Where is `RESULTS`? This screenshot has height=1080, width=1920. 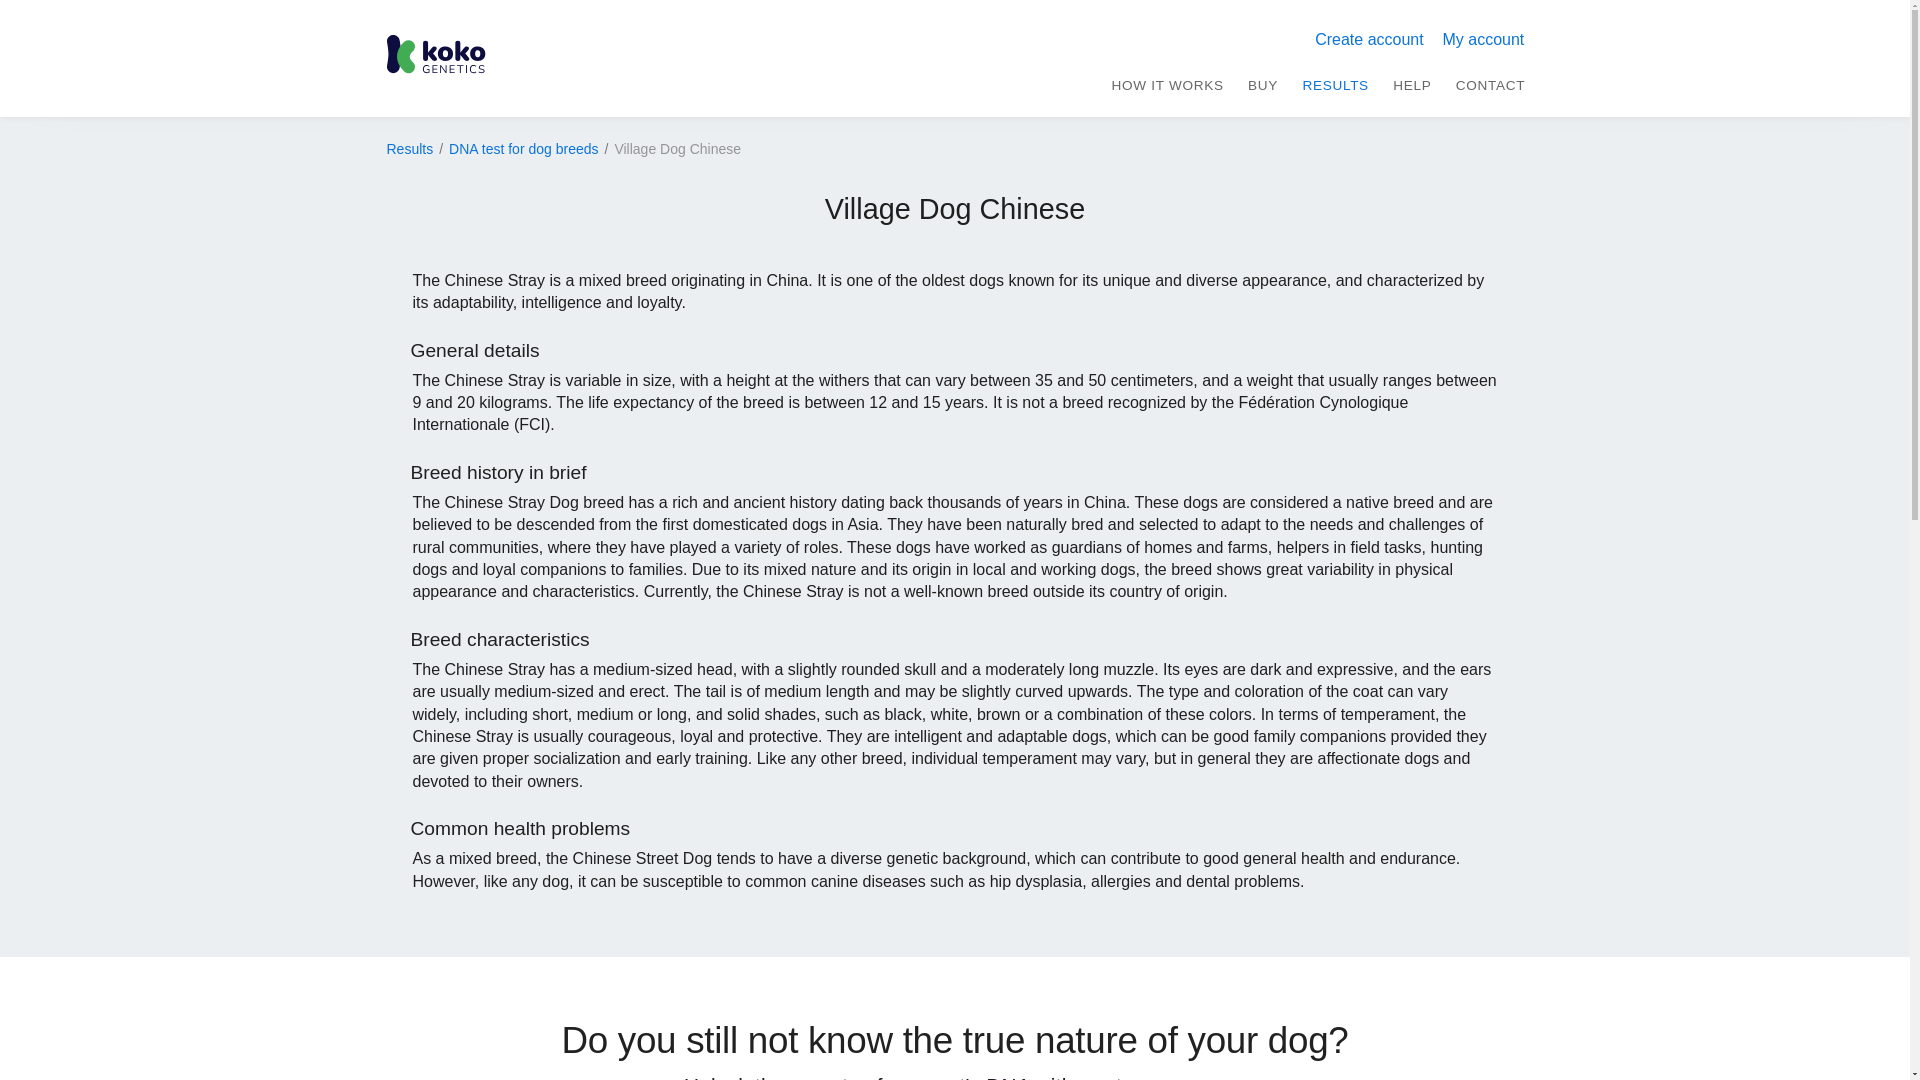
RESULTS is located at coordinates (1335, 85).